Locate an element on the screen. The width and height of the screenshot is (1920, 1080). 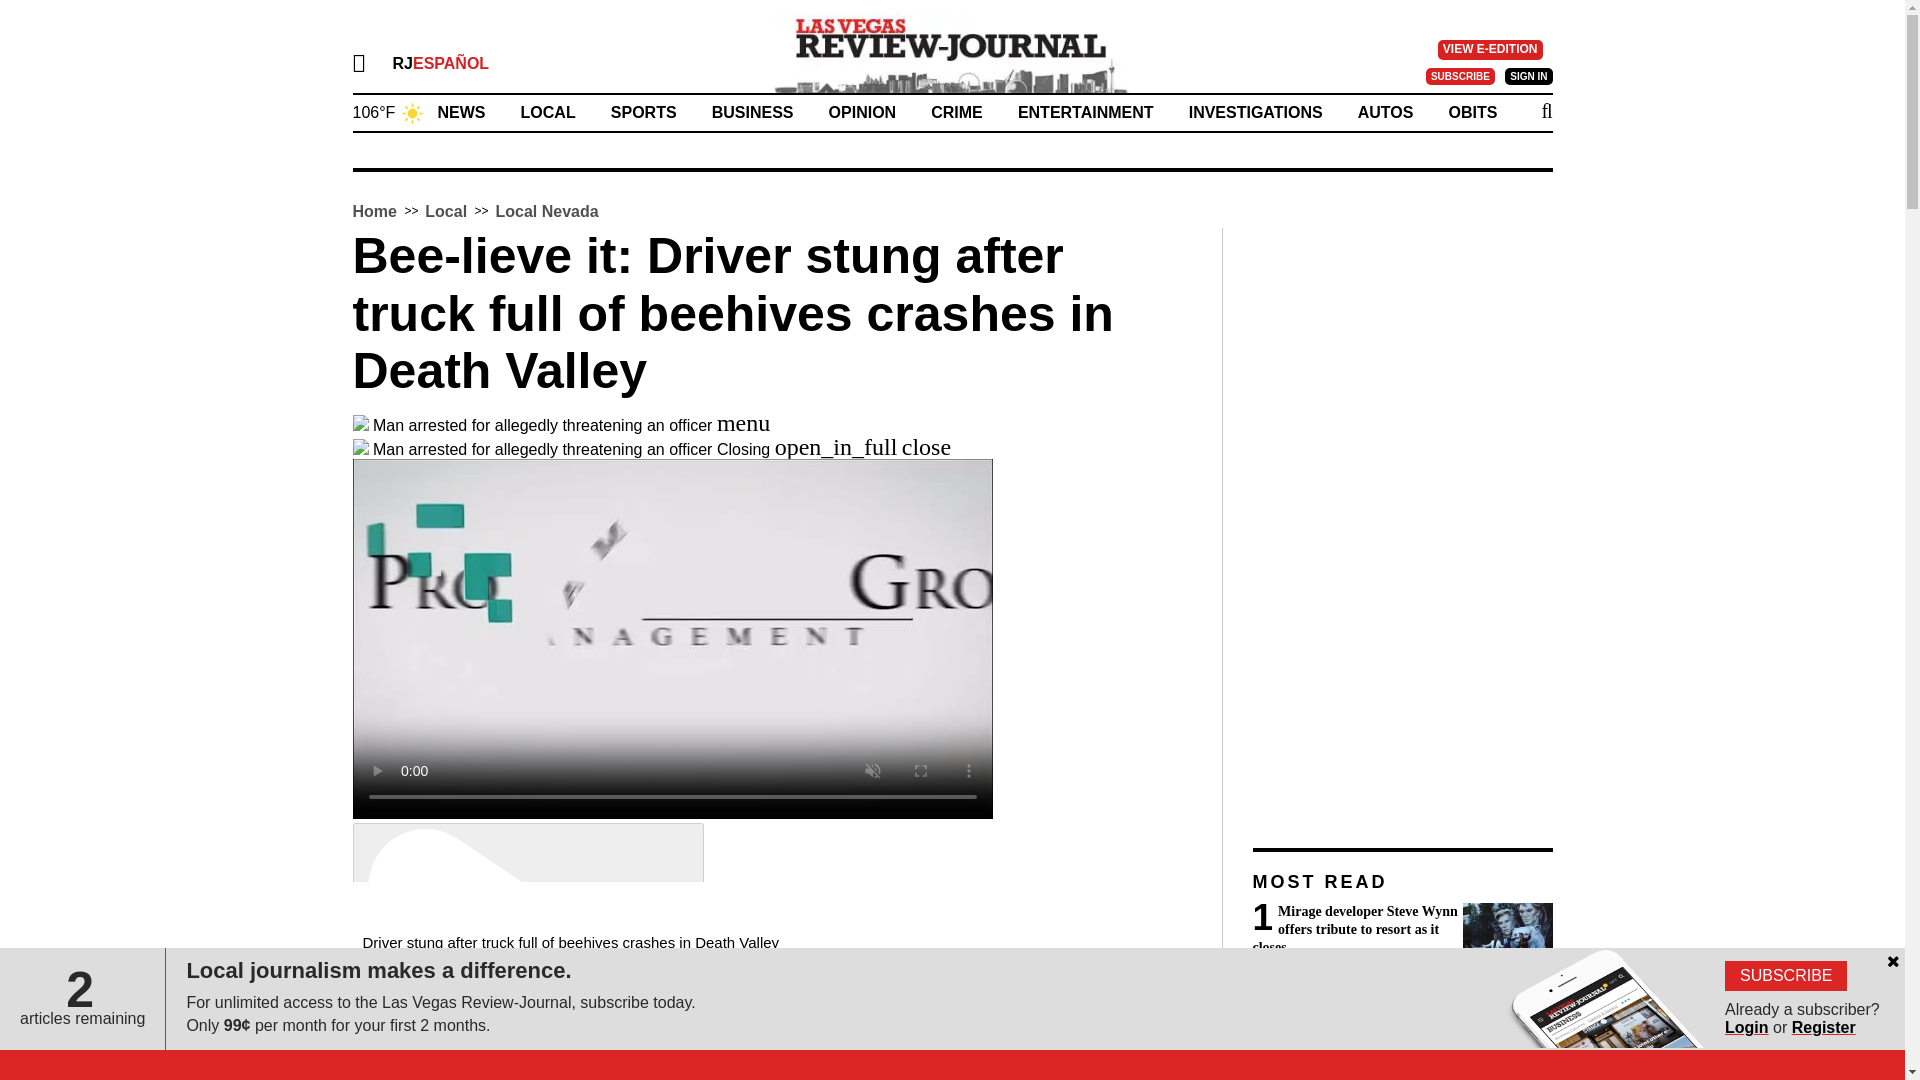
SIGN IN is located at coordinates (1528, 77).